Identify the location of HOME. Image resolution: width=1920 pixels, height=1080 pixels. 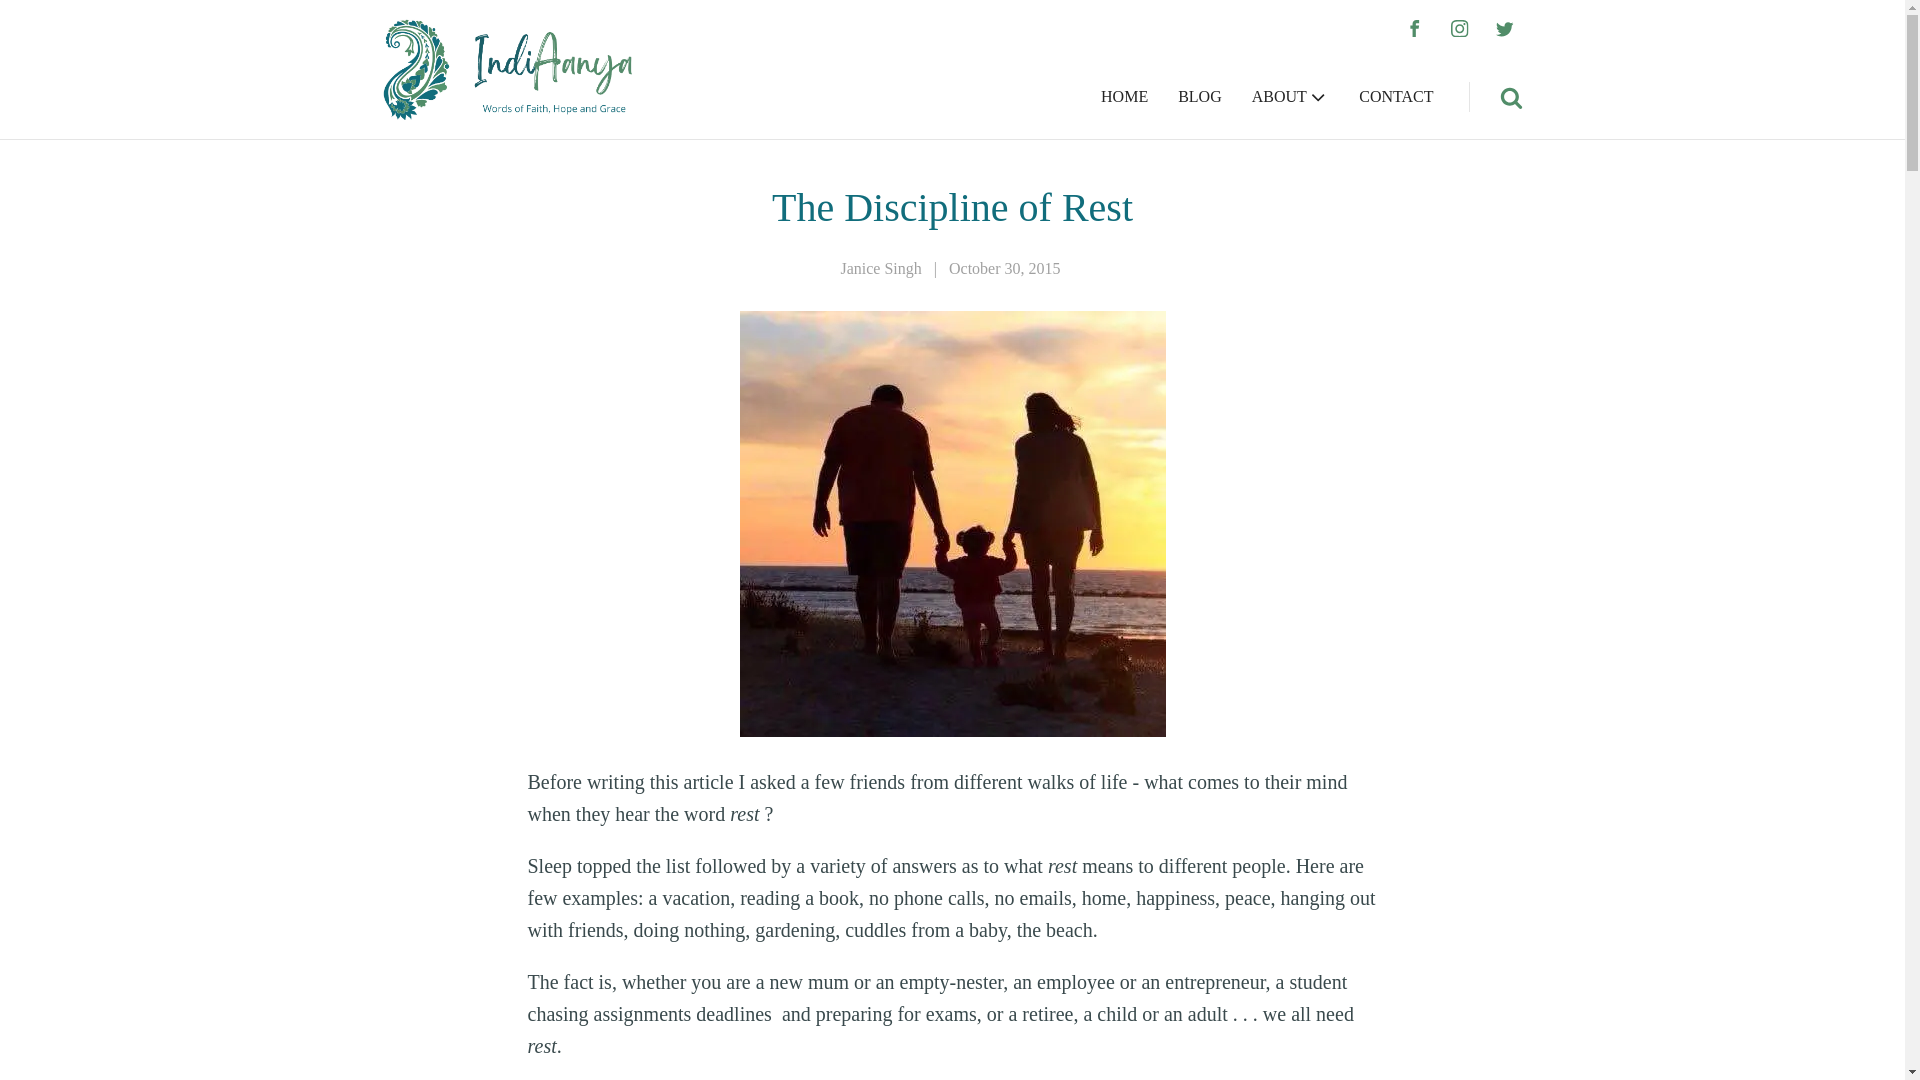
(1124, 97).